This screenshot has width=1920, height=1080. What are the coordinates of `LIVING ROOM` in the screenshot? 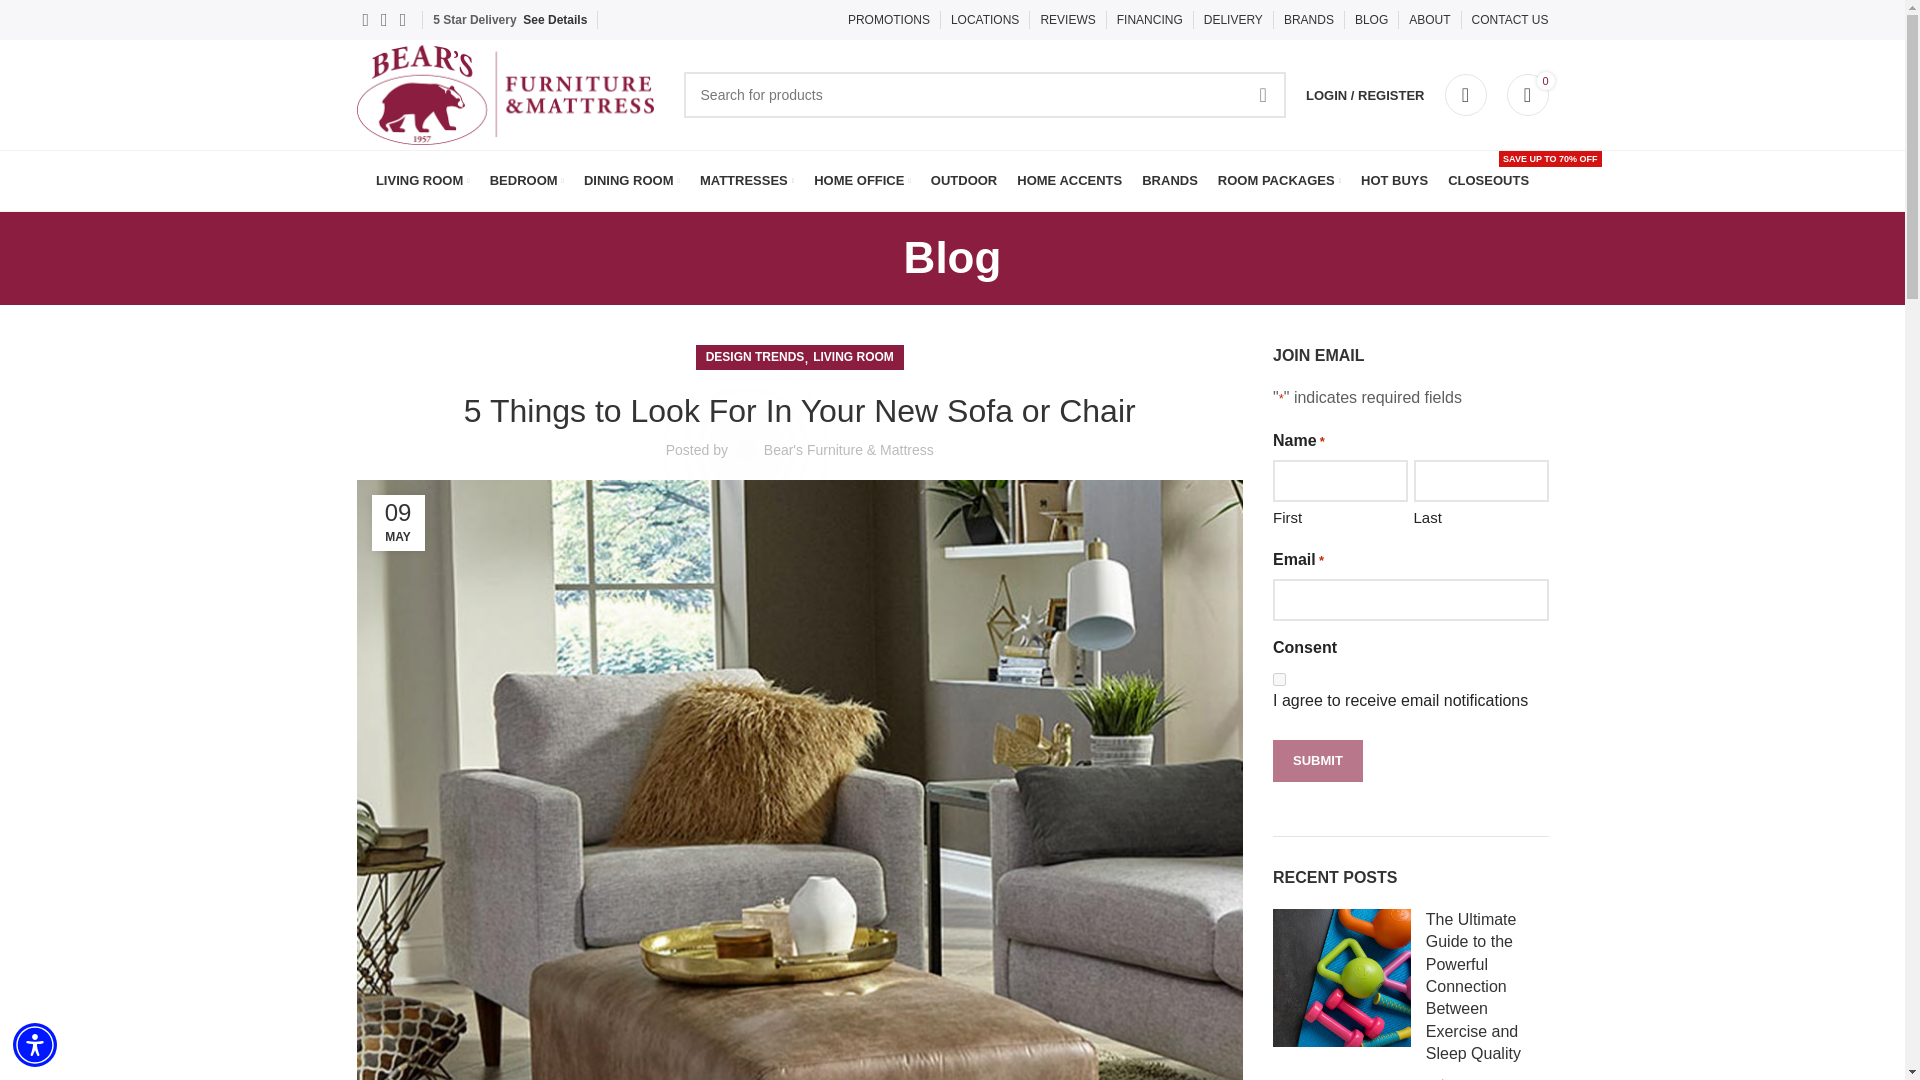 It's located at (423, 180).